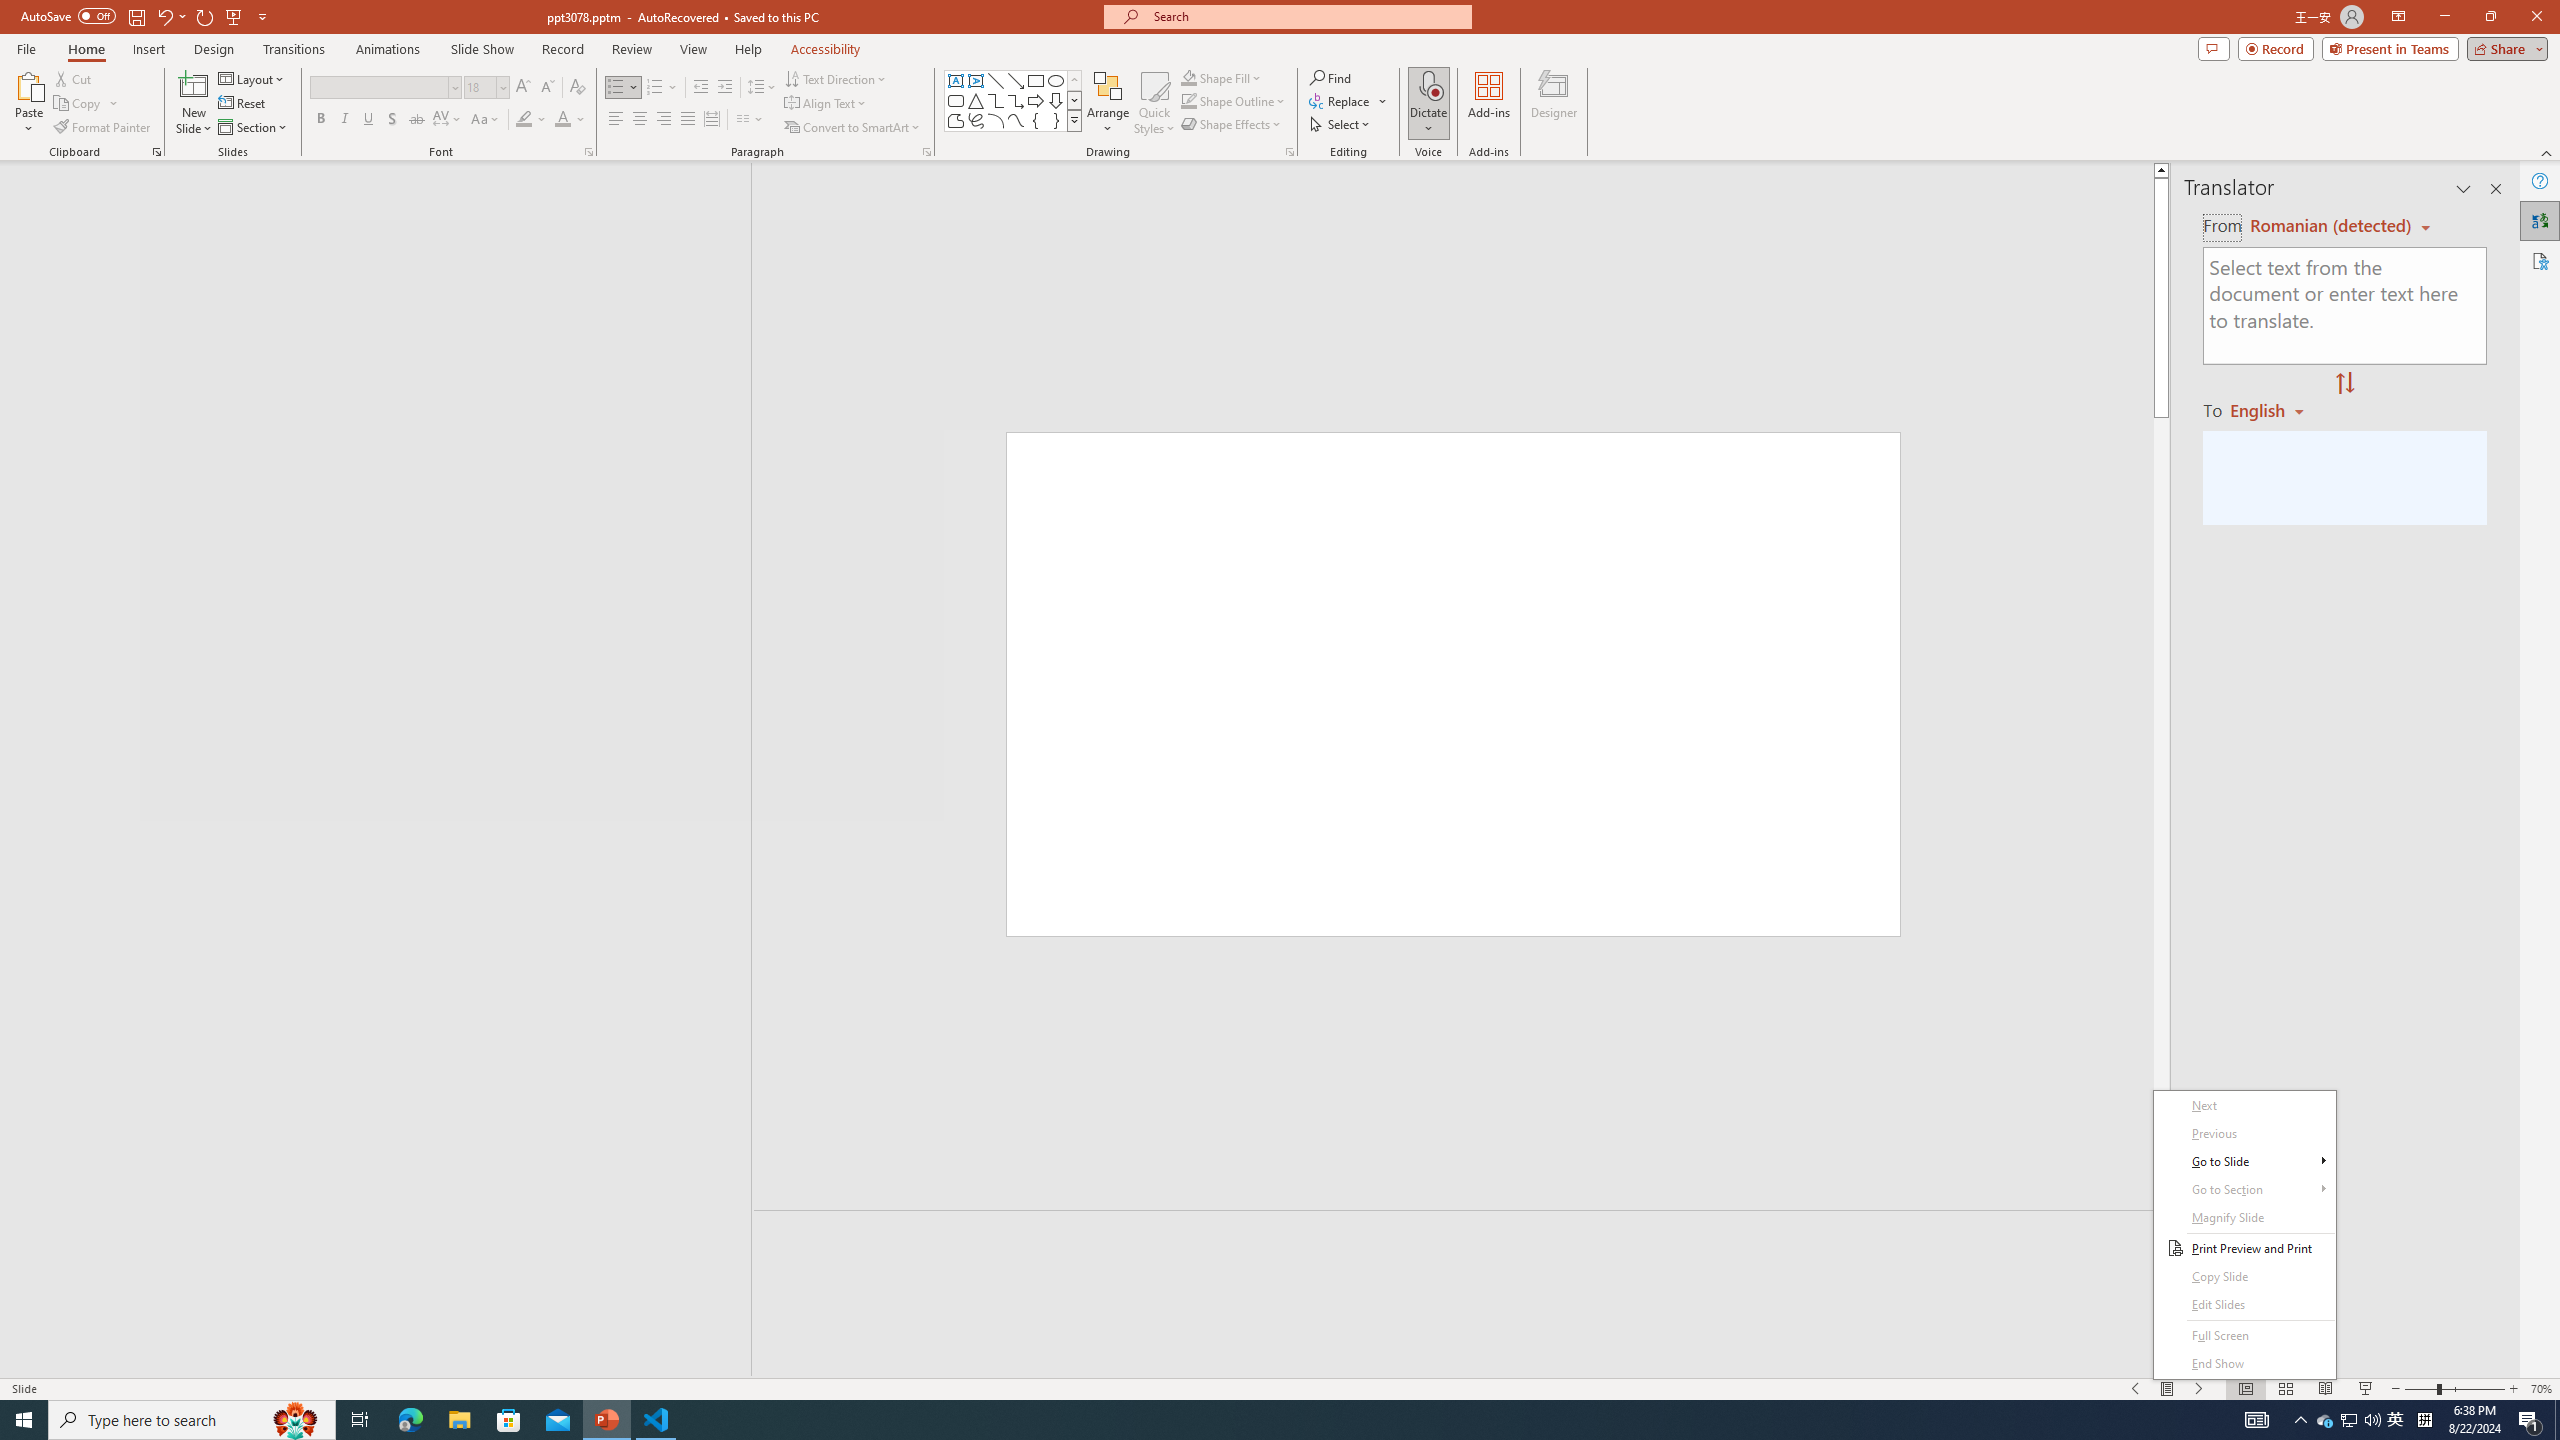 The image size is (2560, 1440). I want to click on End Show, so click(2244, 1364).